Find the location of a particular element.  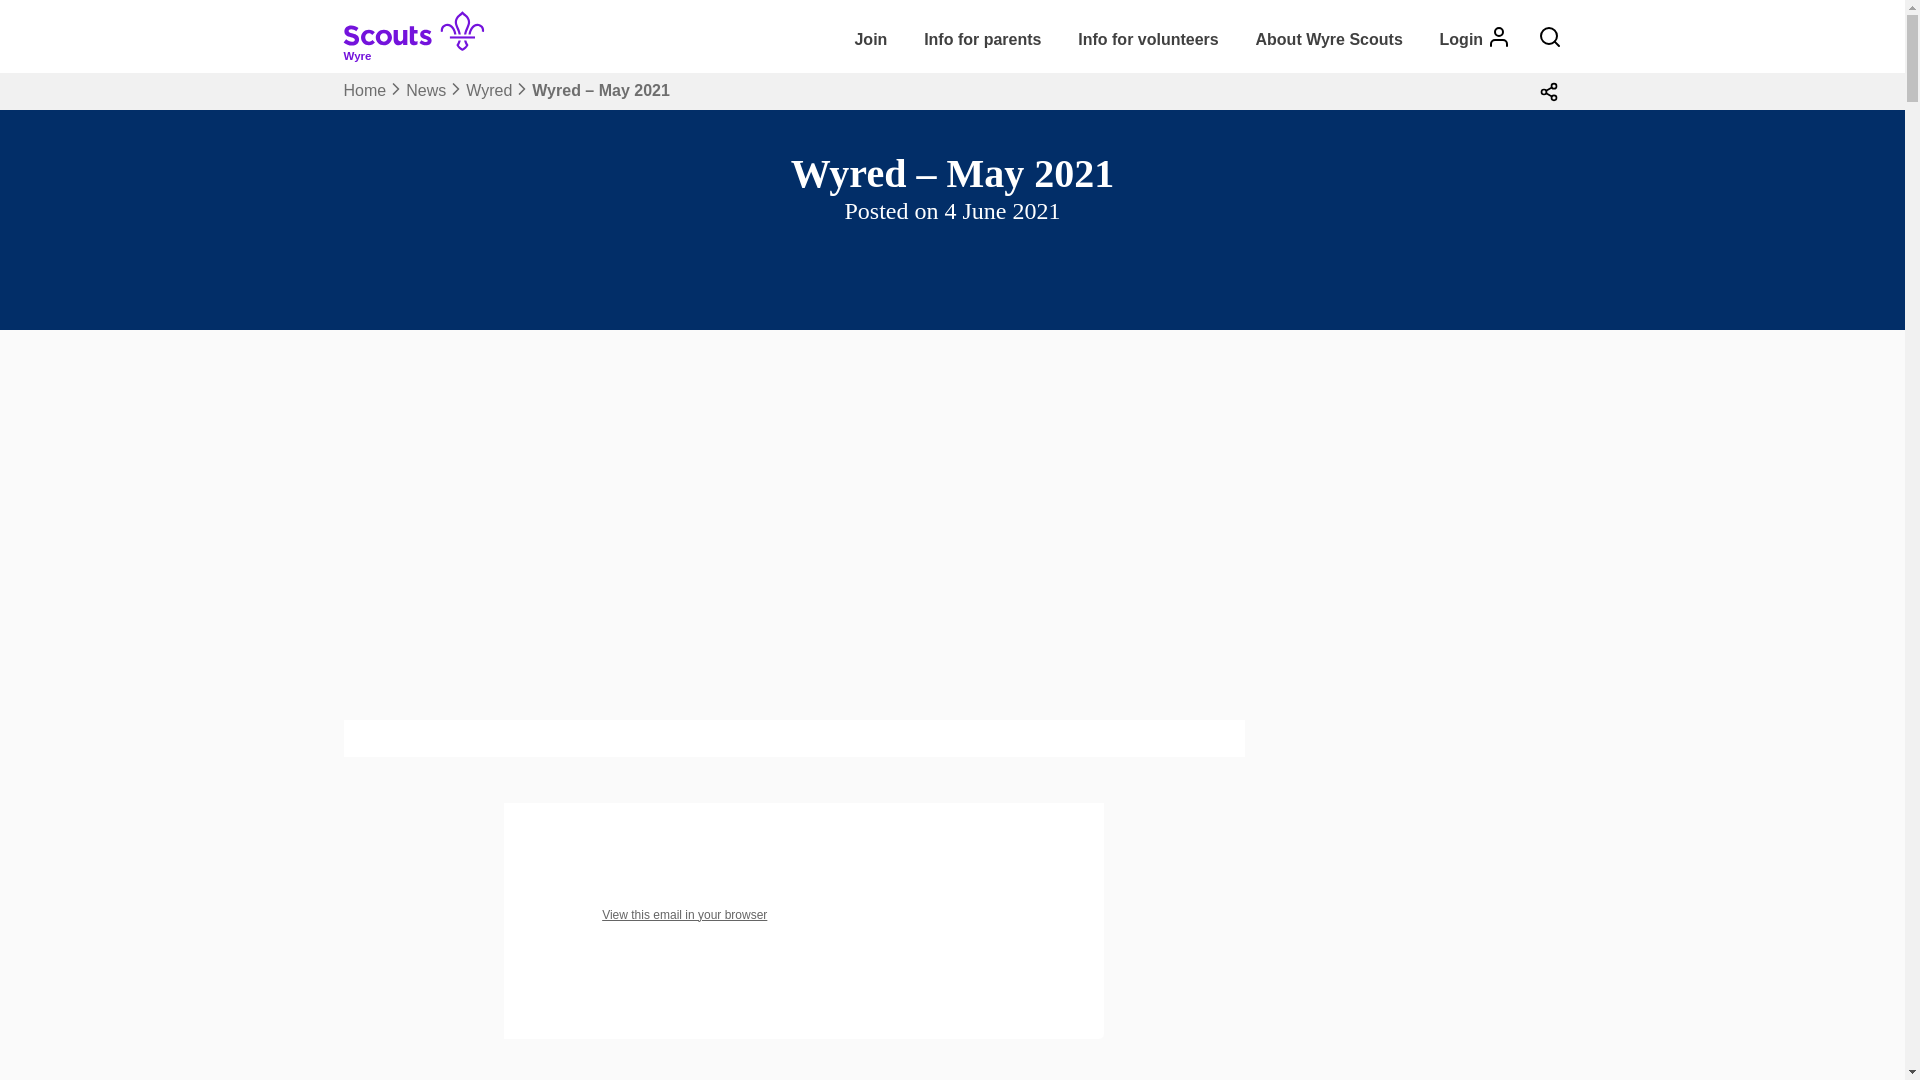

Info for parents is located at coordinates (982, 40).